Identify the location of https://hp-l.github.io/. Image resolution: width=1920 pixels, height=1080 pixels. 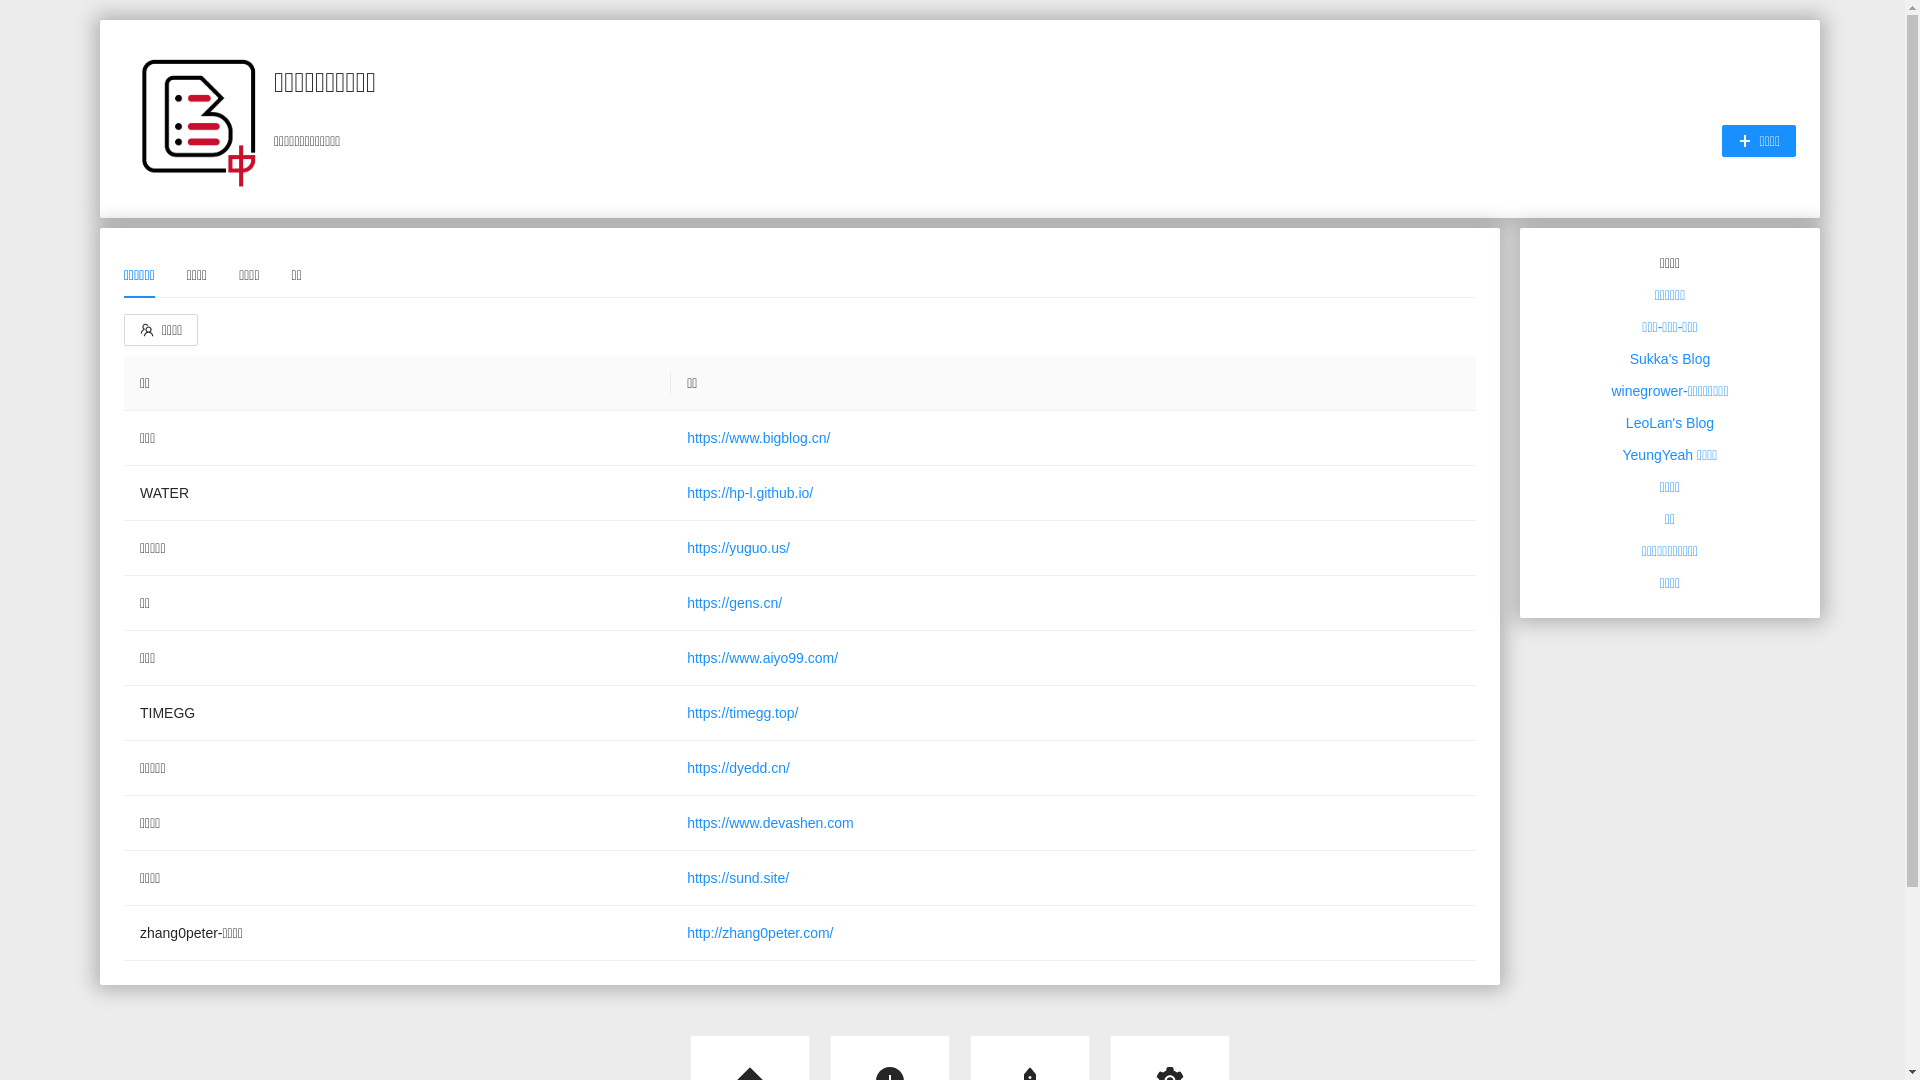
(750, 493).